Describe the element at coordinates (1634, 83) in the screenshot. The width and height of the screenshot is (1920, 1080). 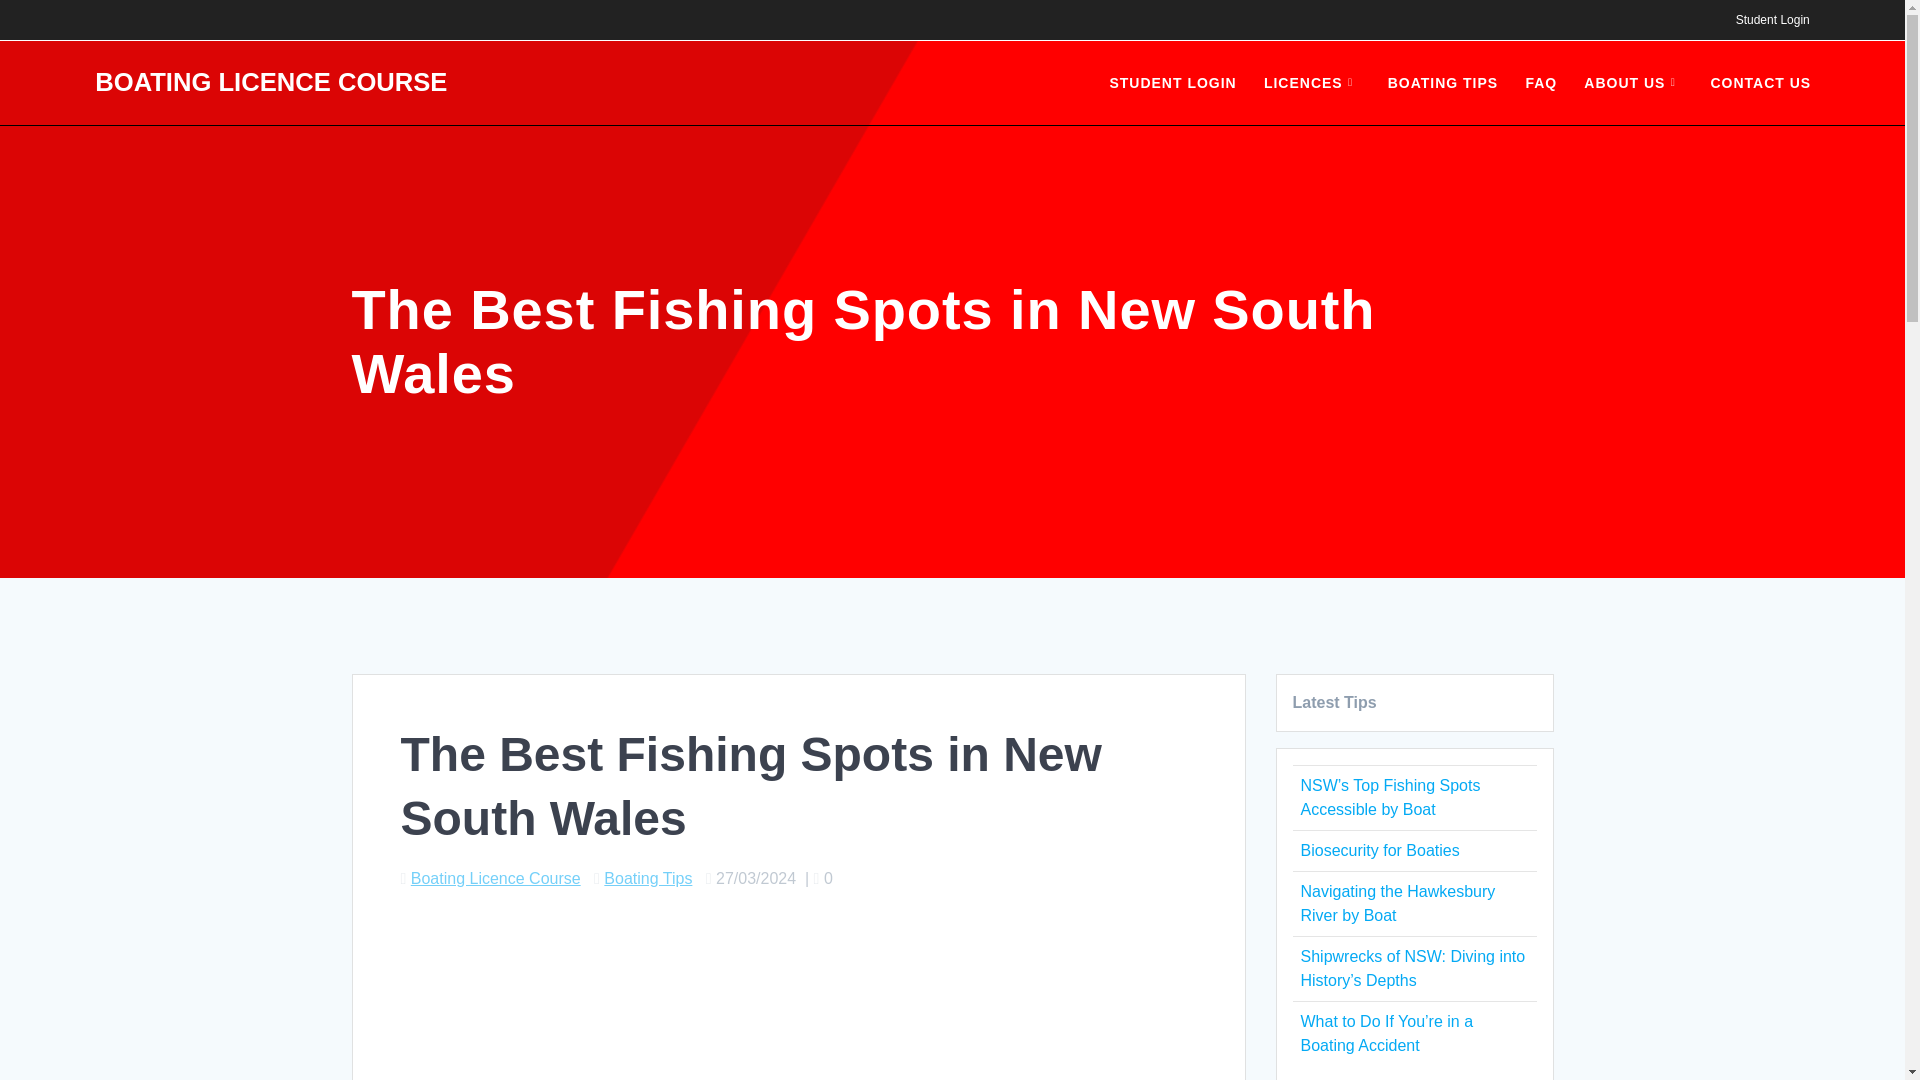
I see `ABOUT US` at that location.